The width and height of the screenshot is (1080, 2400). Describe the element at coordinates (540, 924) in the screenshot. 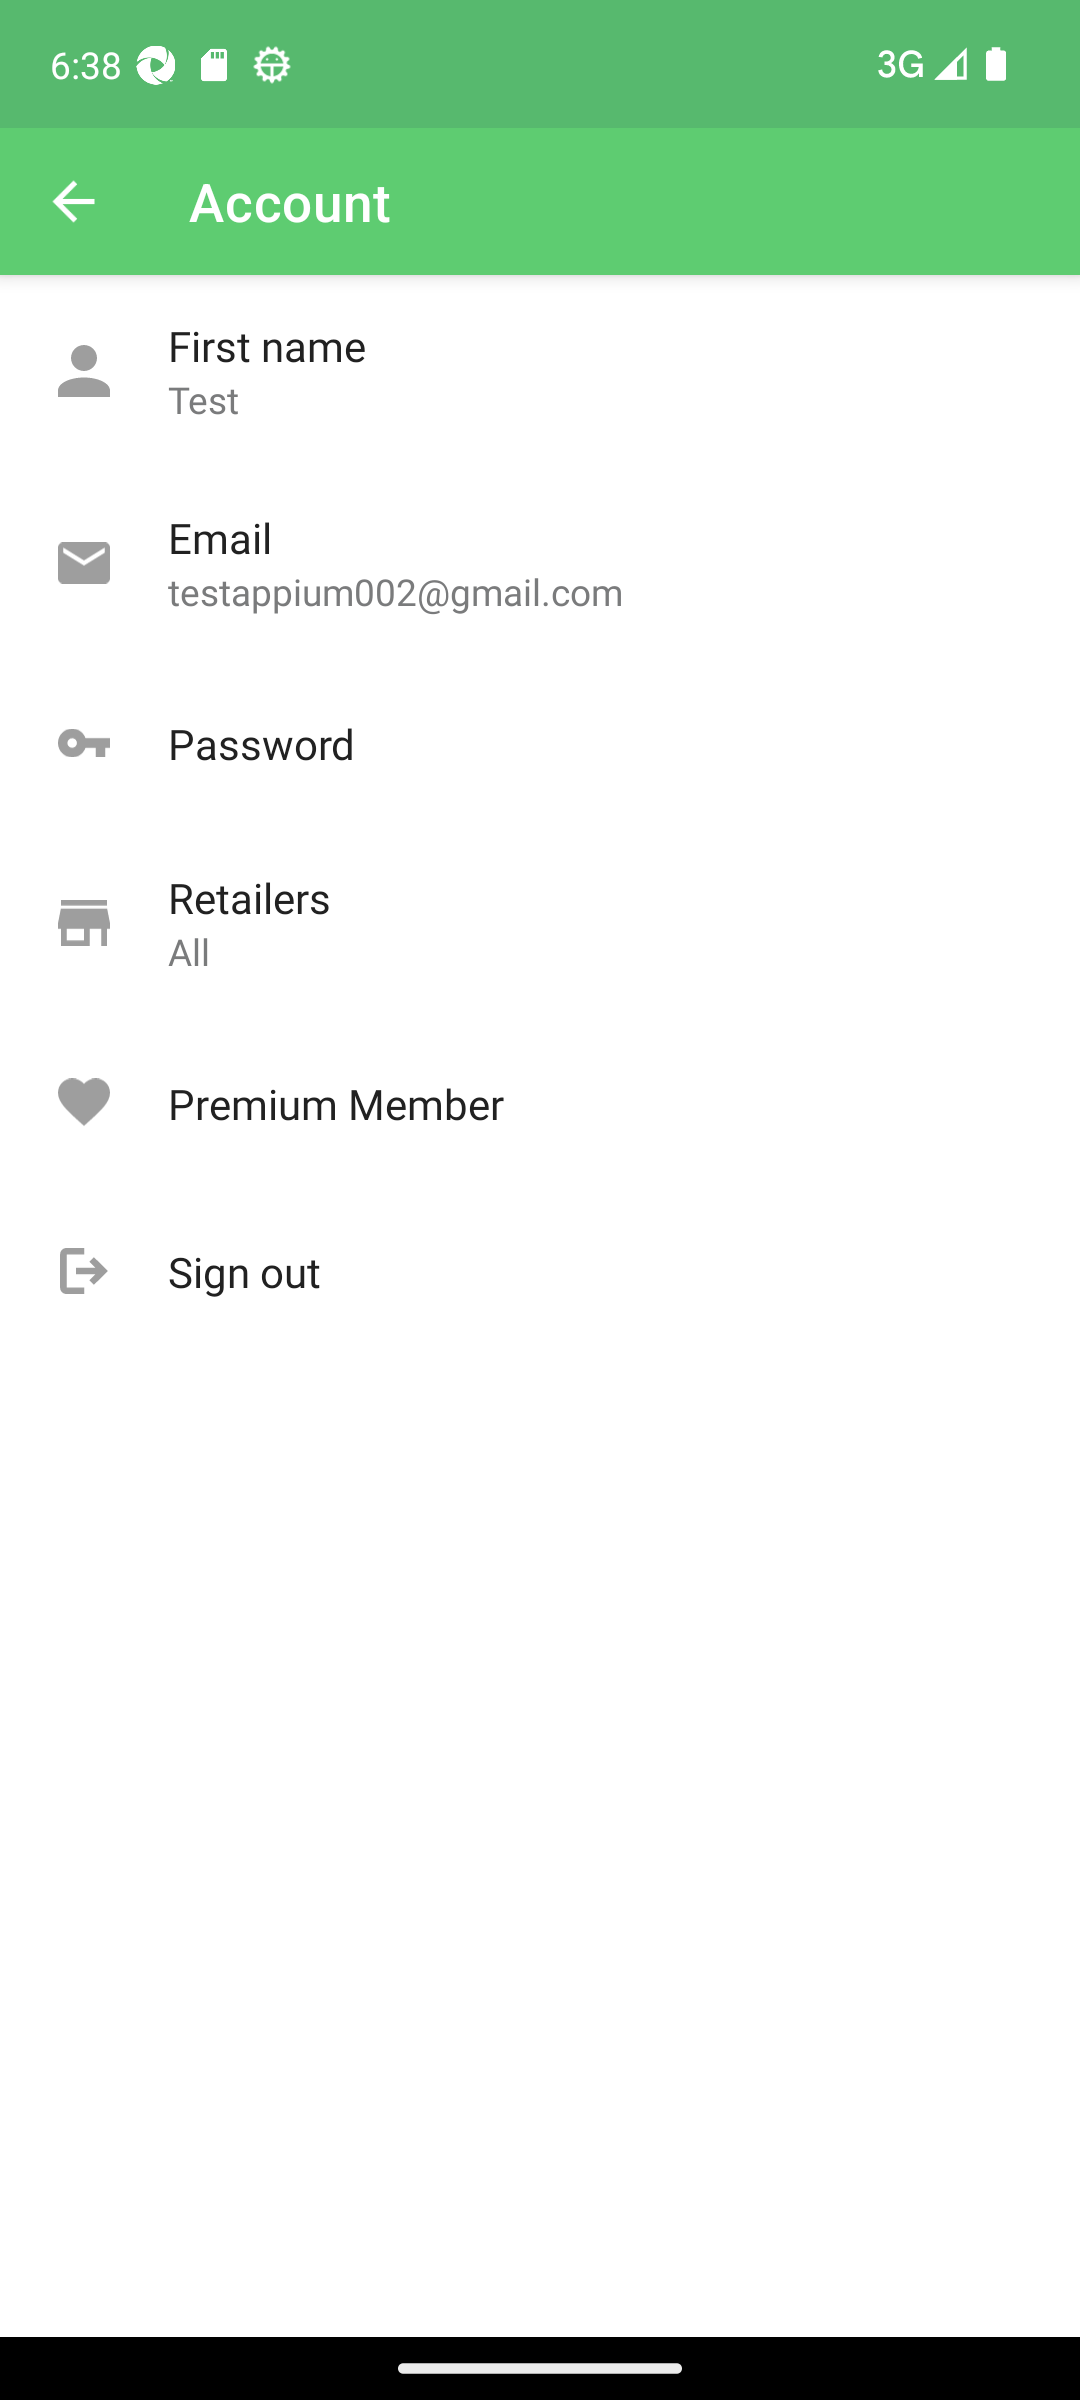

I see `Retailers All` at that location.